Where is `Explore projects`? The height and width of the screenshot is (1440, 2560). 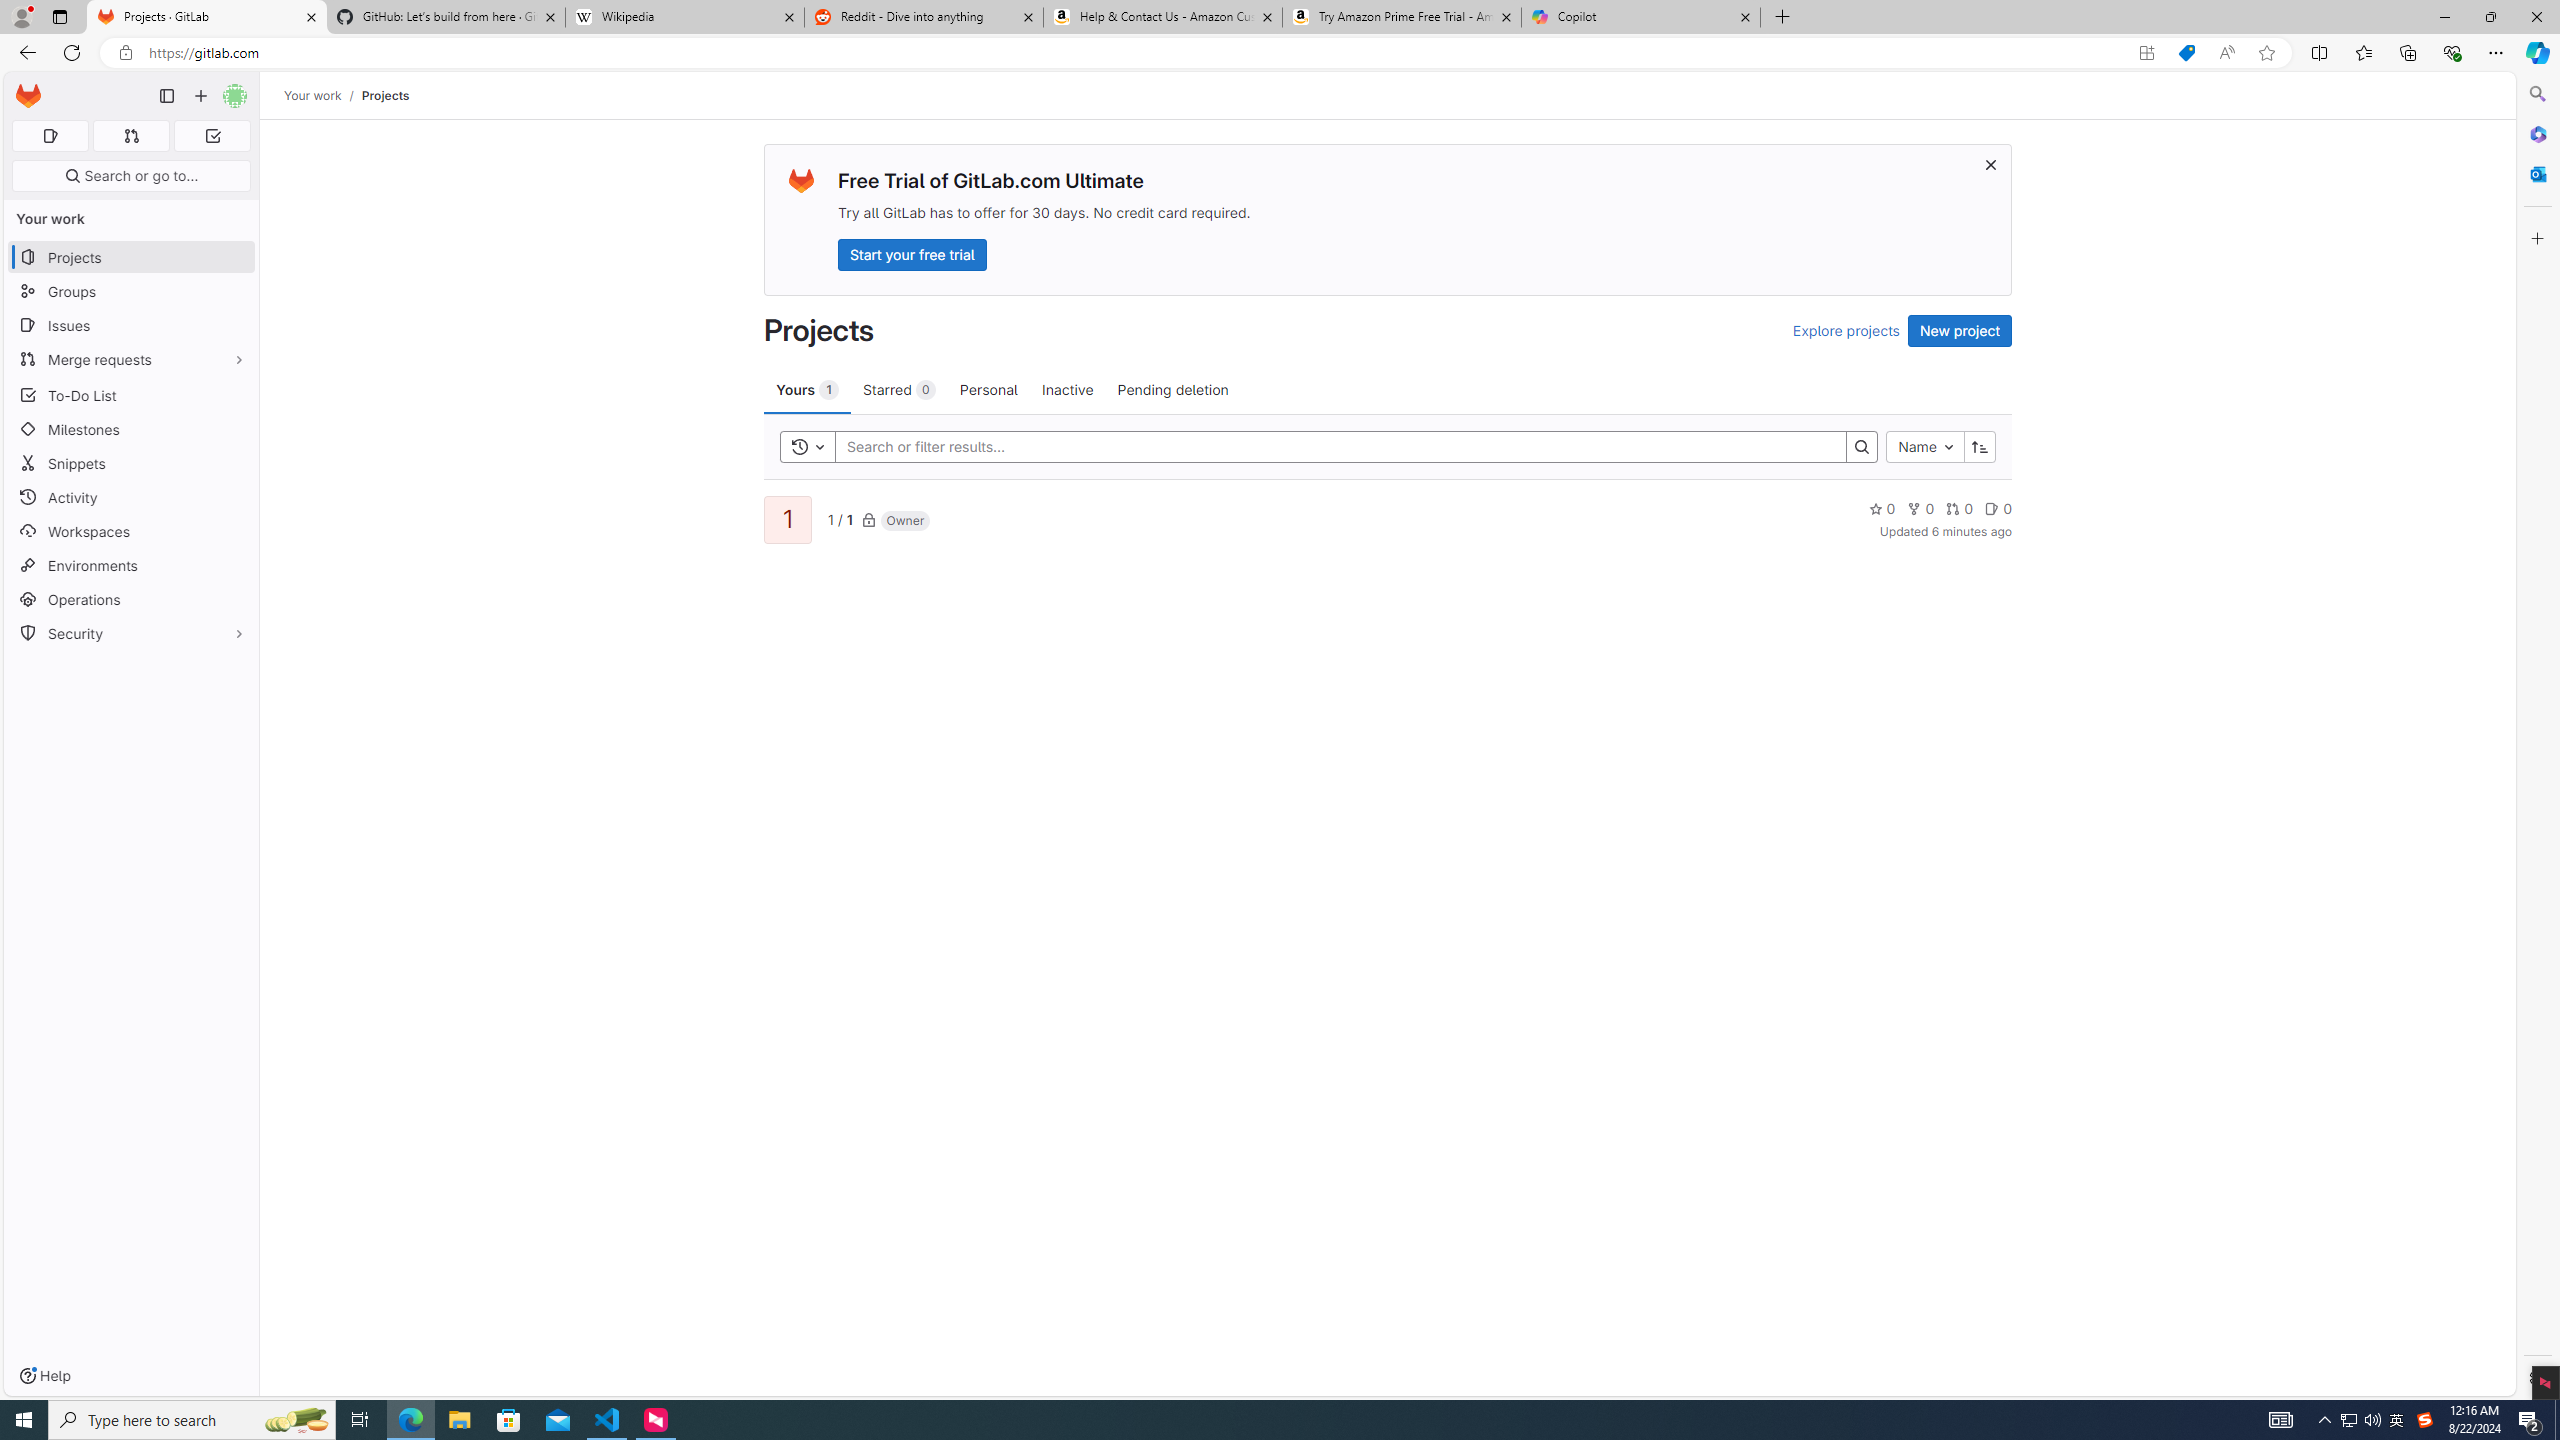 Explore projects is located at coordinates (1846, 330).